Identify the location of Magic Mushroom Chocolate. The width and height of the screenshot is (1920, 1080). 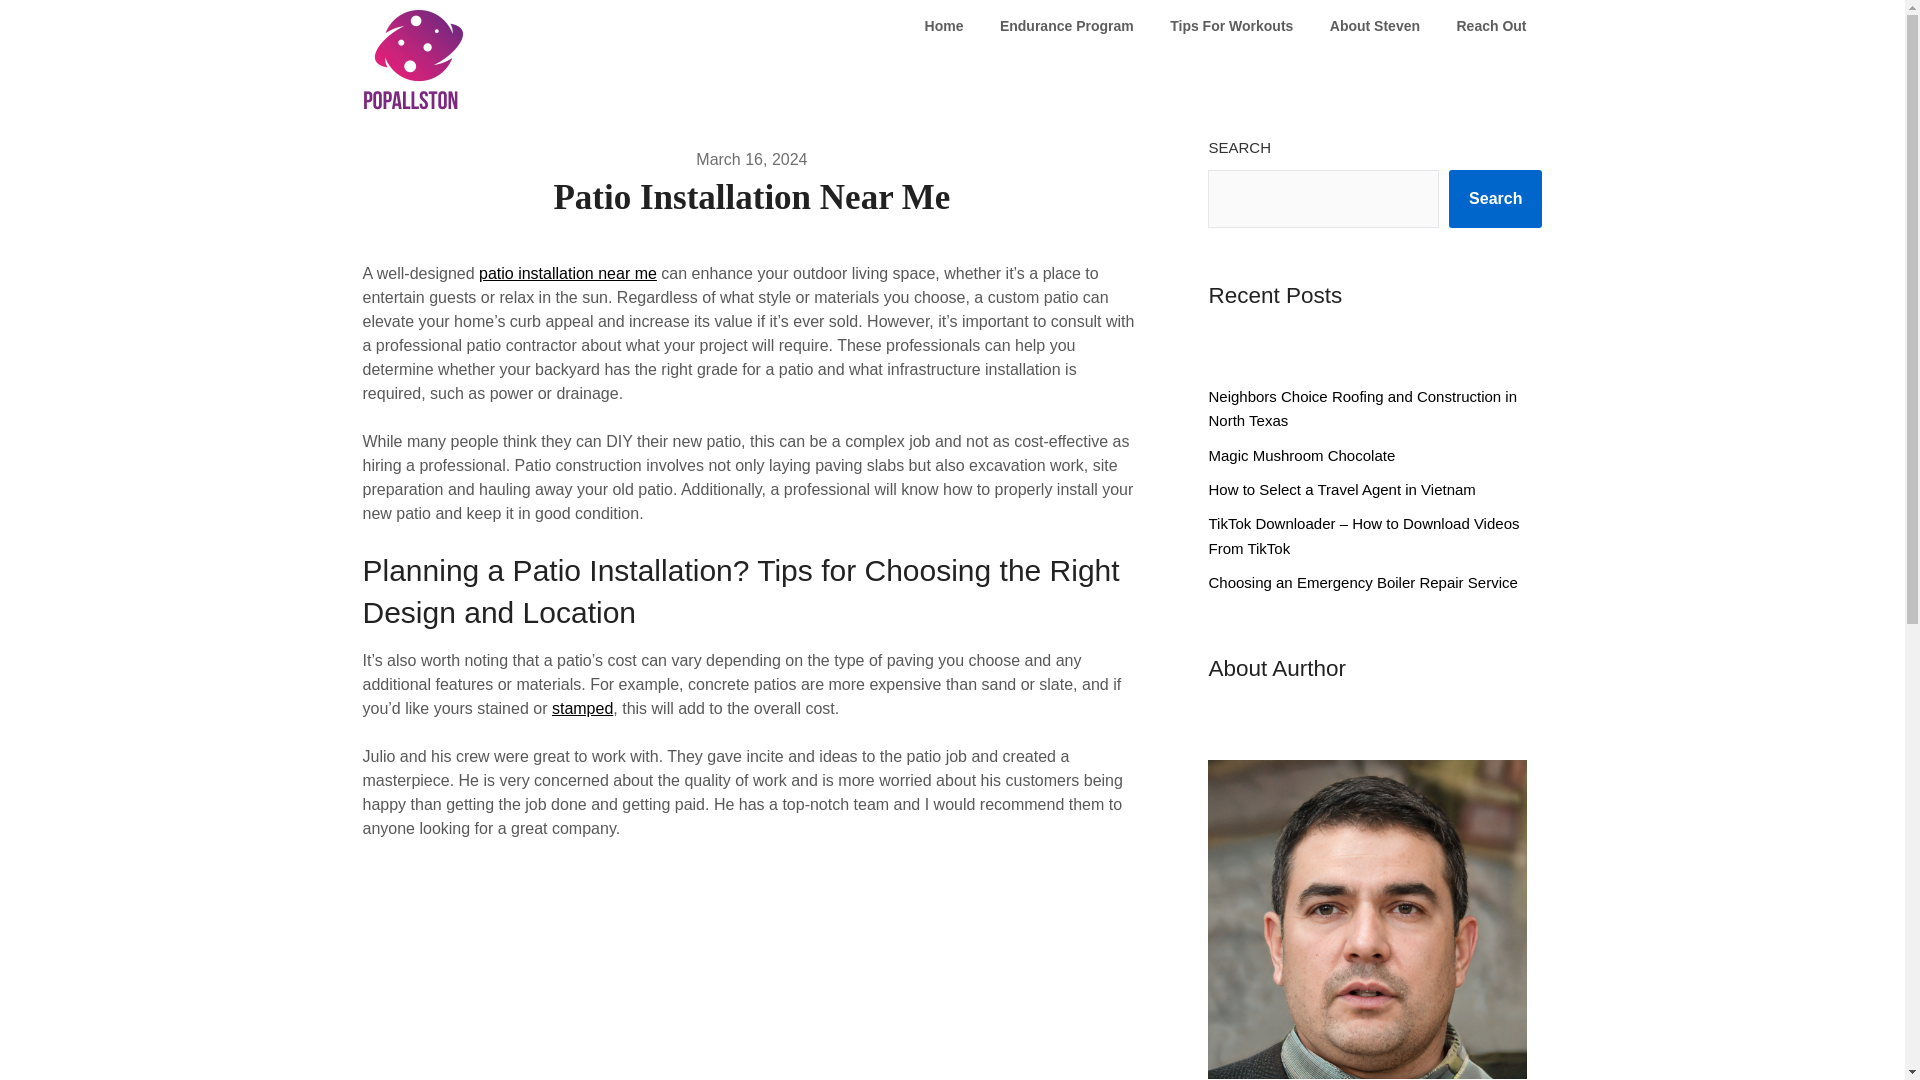
(1301, 456).